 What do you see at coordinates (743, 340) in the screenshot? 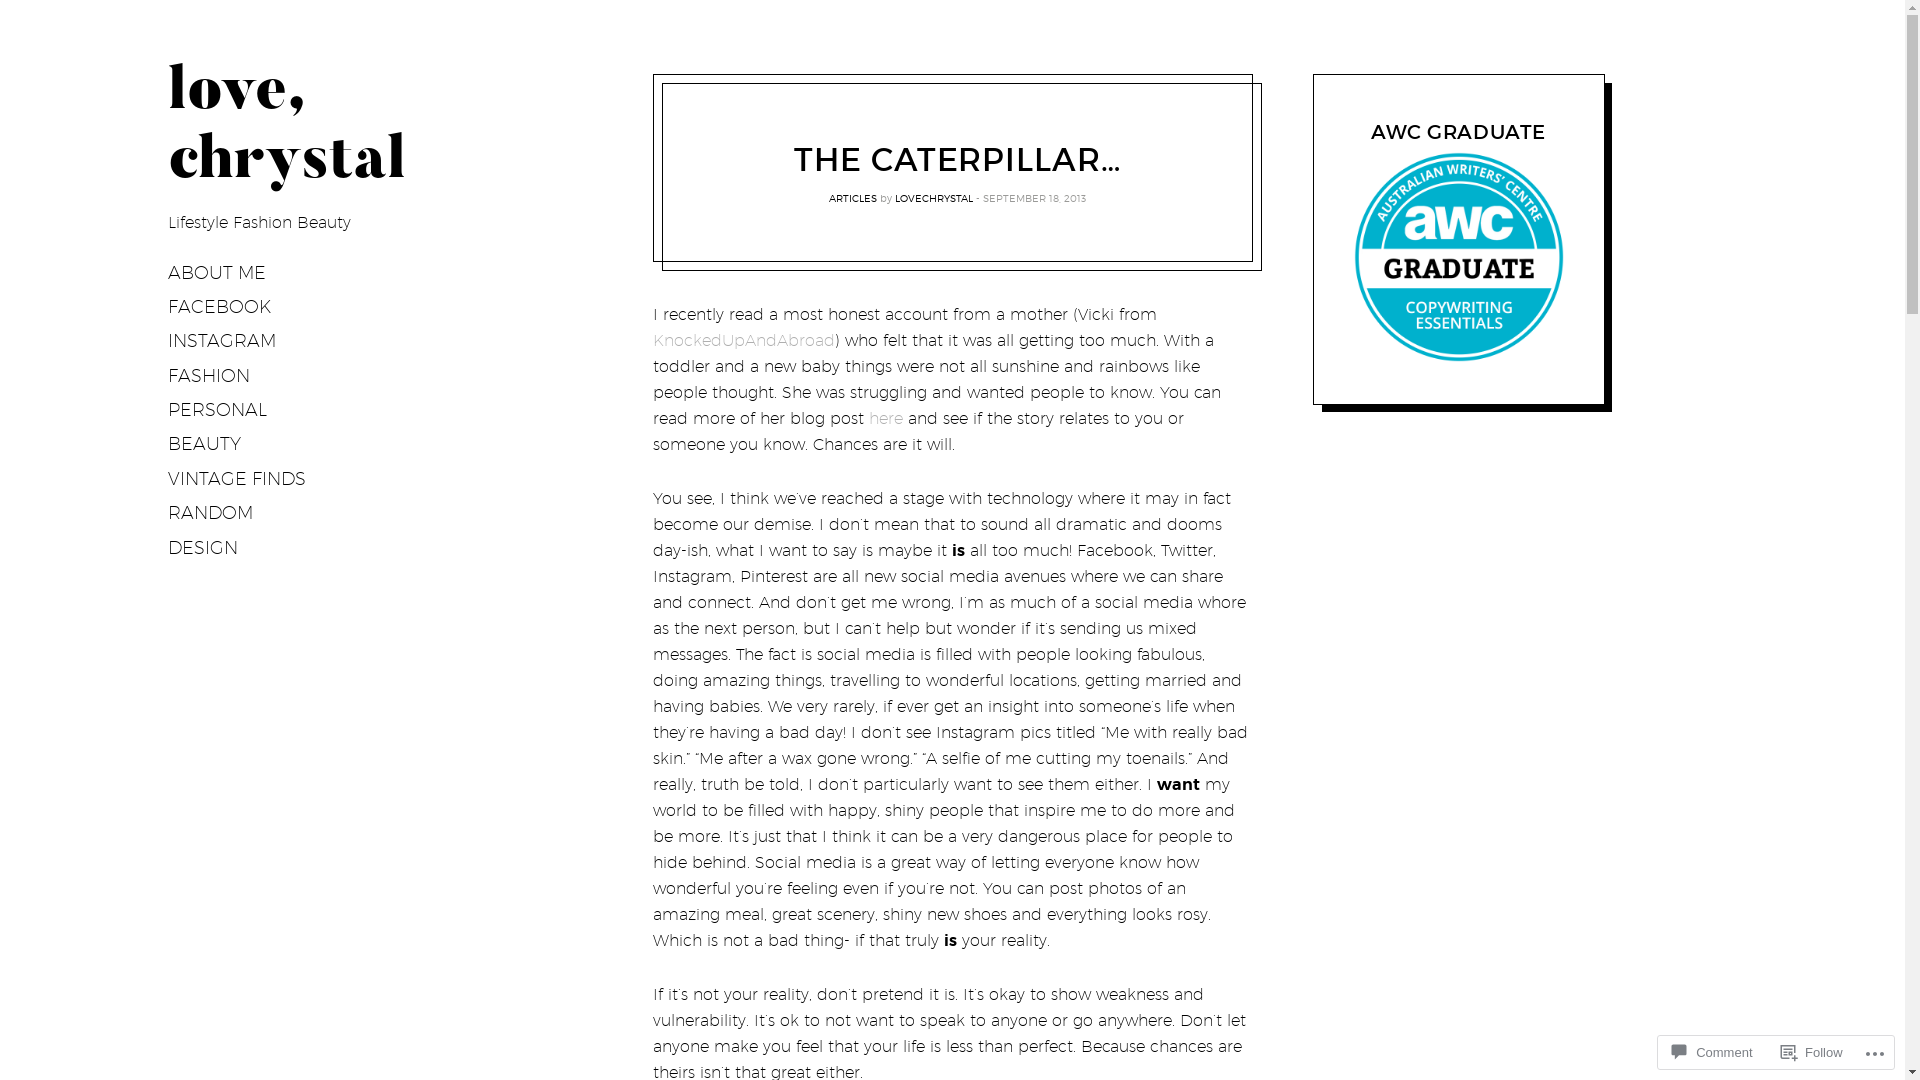
I see `KnockedUpAndAbroad` at bounding box center [743, 340].